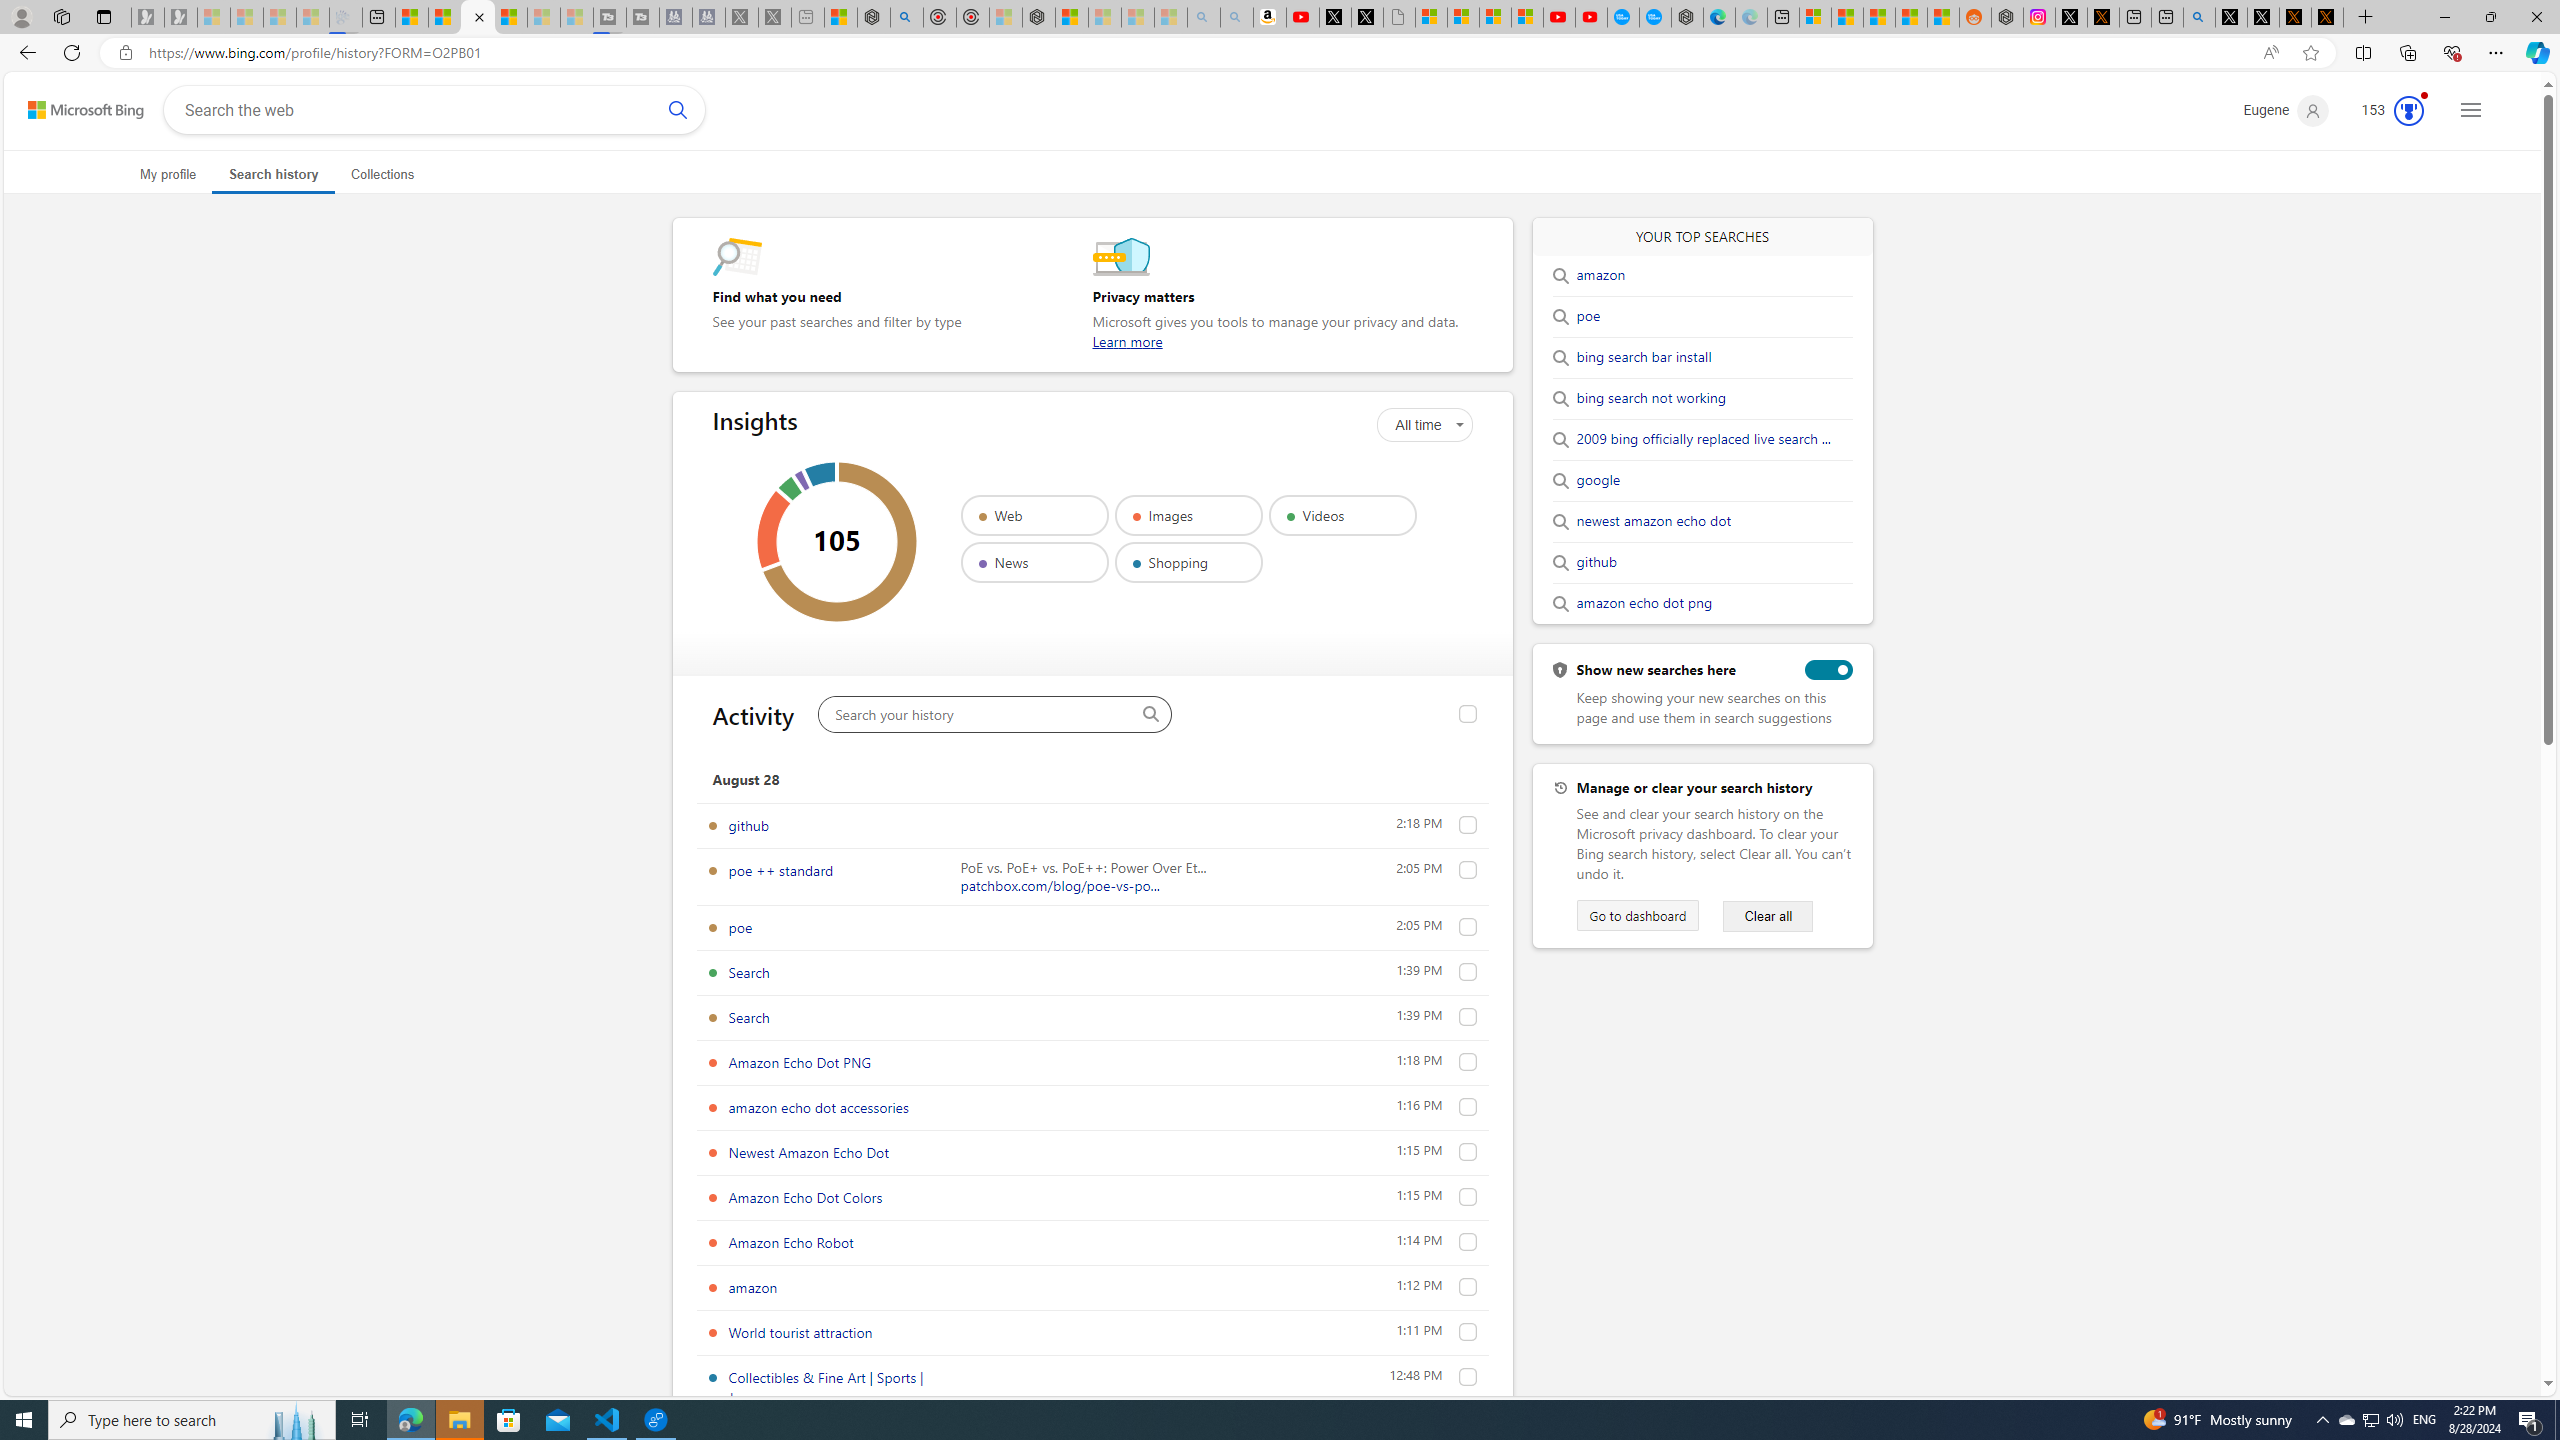 The width and height of the screenshot is (2560, 1440). I want to click on amazon - Search - Sleeping, so click(1204, 17).